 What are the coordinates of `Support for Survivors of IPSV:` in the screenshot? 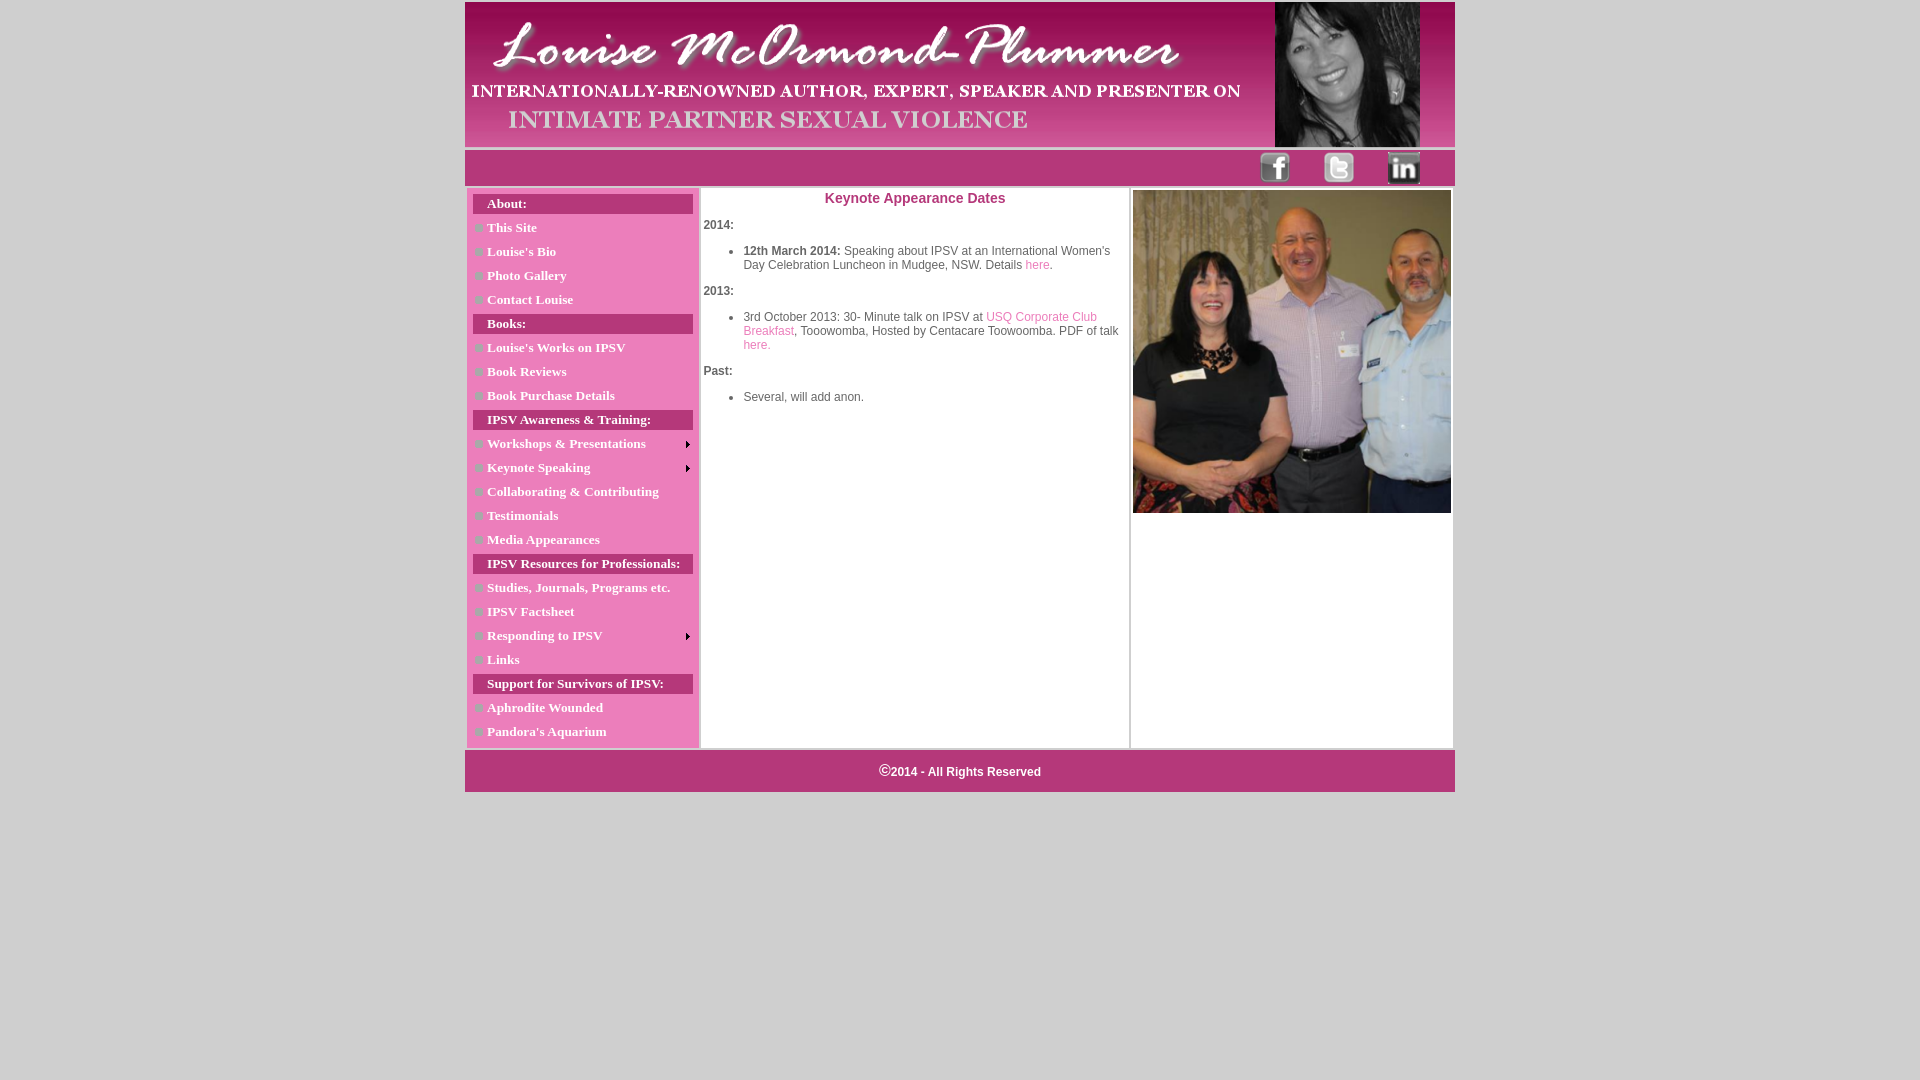 It's located at (583, 684).